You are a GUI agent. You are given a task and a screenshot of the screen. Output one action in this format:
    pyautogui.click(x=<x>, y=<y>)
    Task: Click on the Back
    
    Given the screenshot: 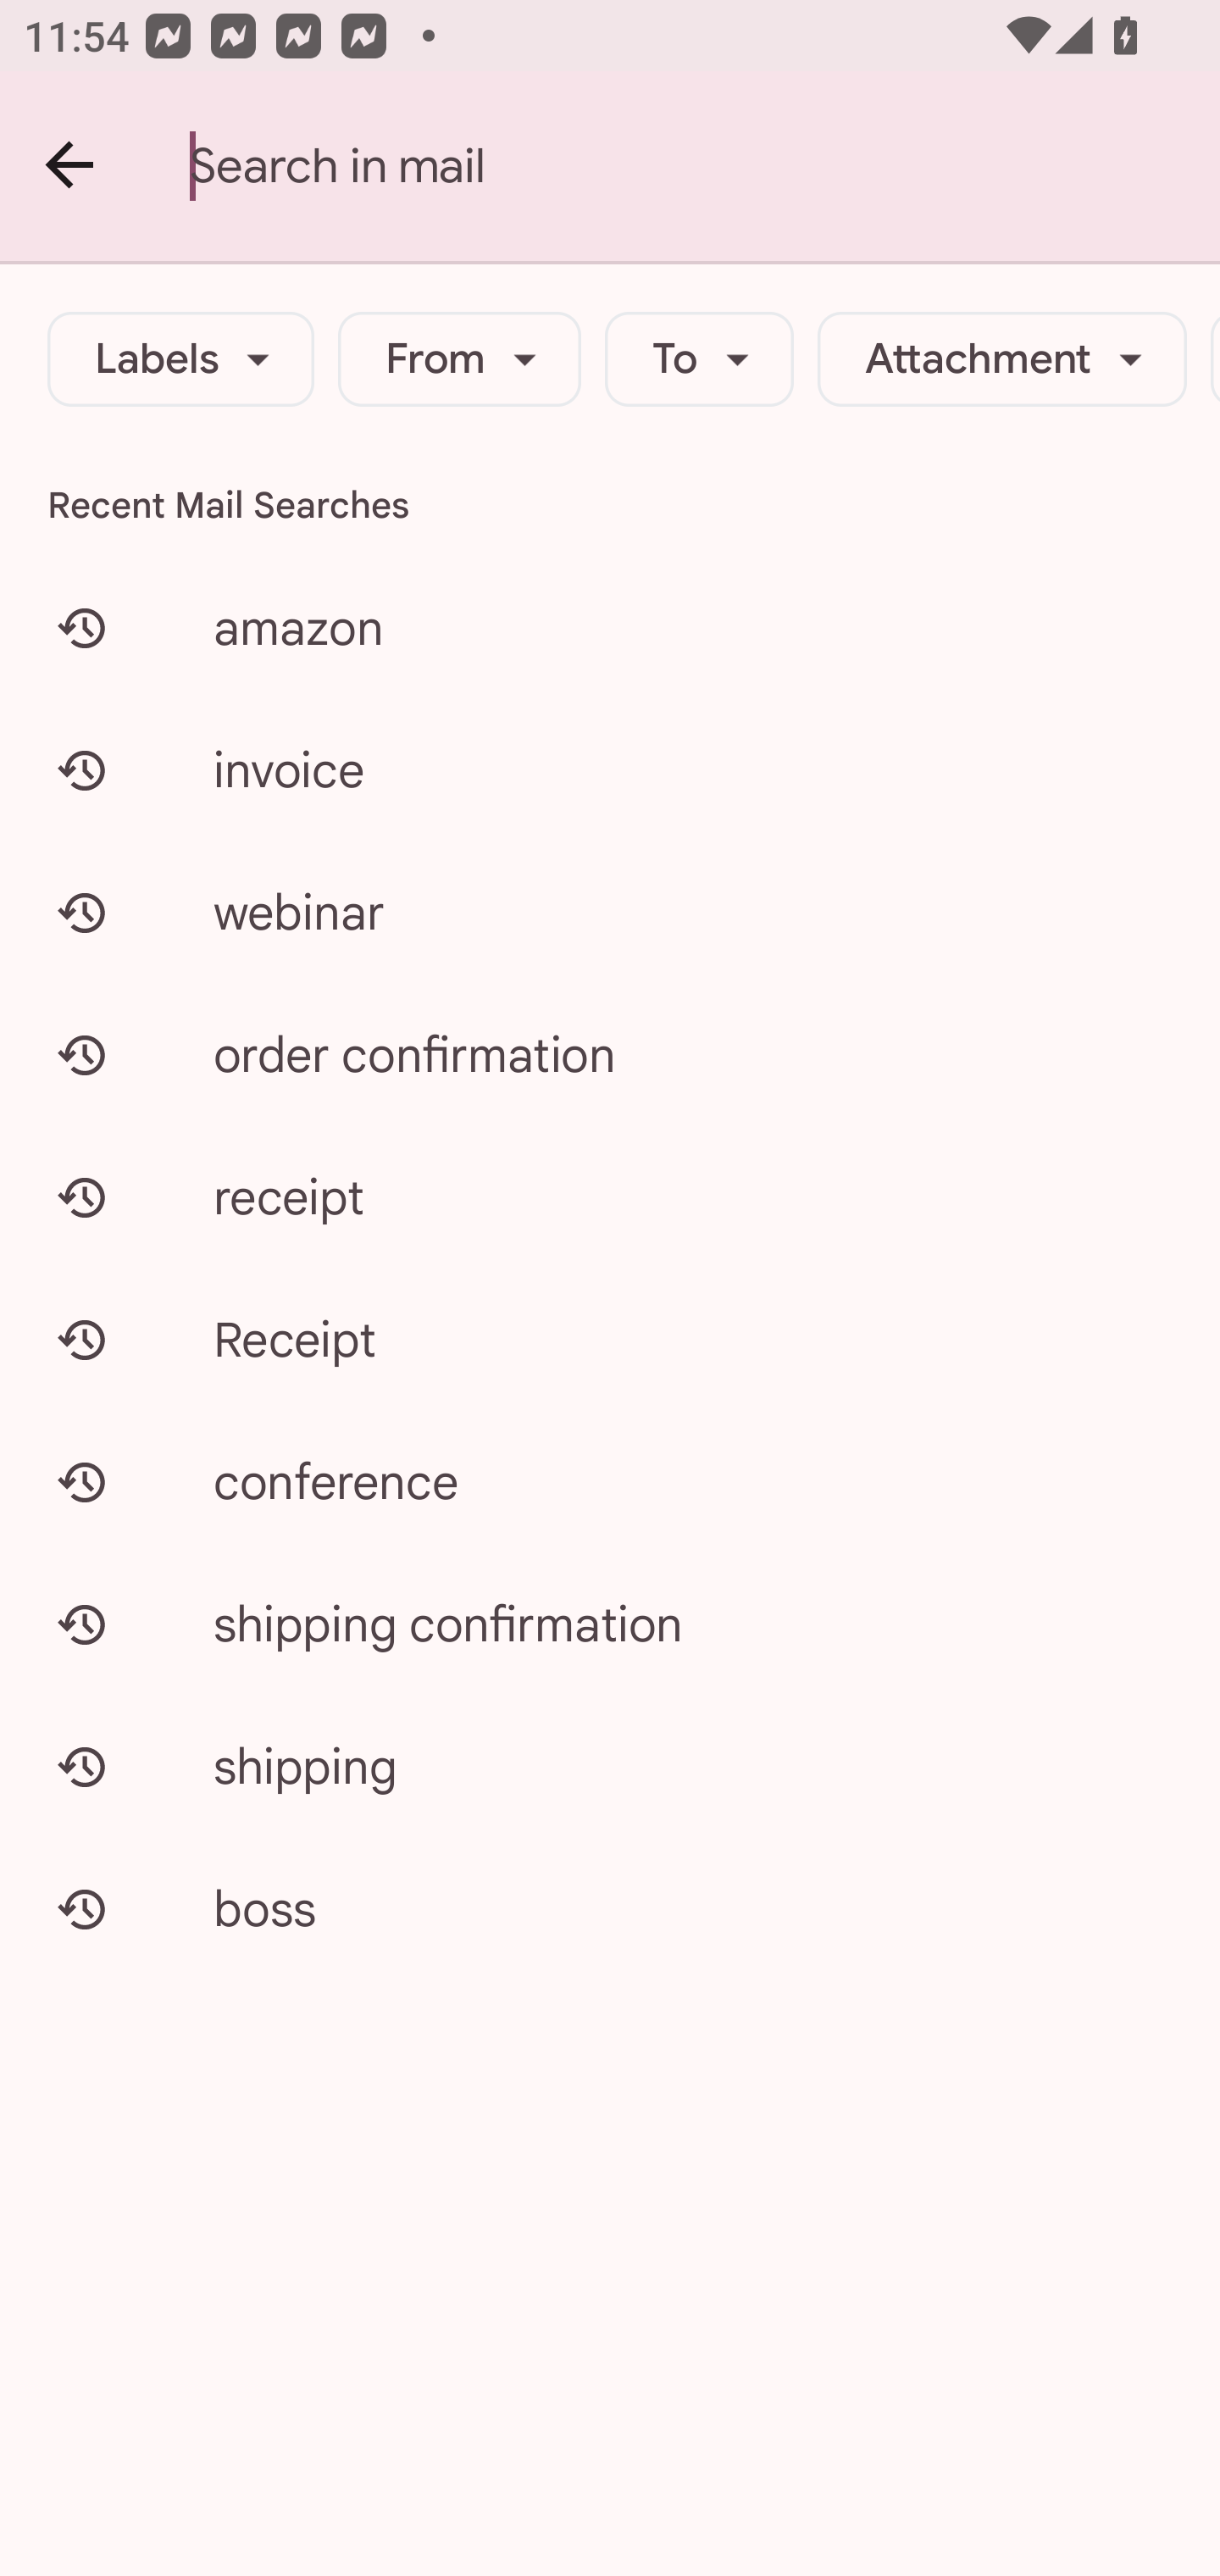 What is the action you would take?
    pyautogui.click(x=71, y=166)
    